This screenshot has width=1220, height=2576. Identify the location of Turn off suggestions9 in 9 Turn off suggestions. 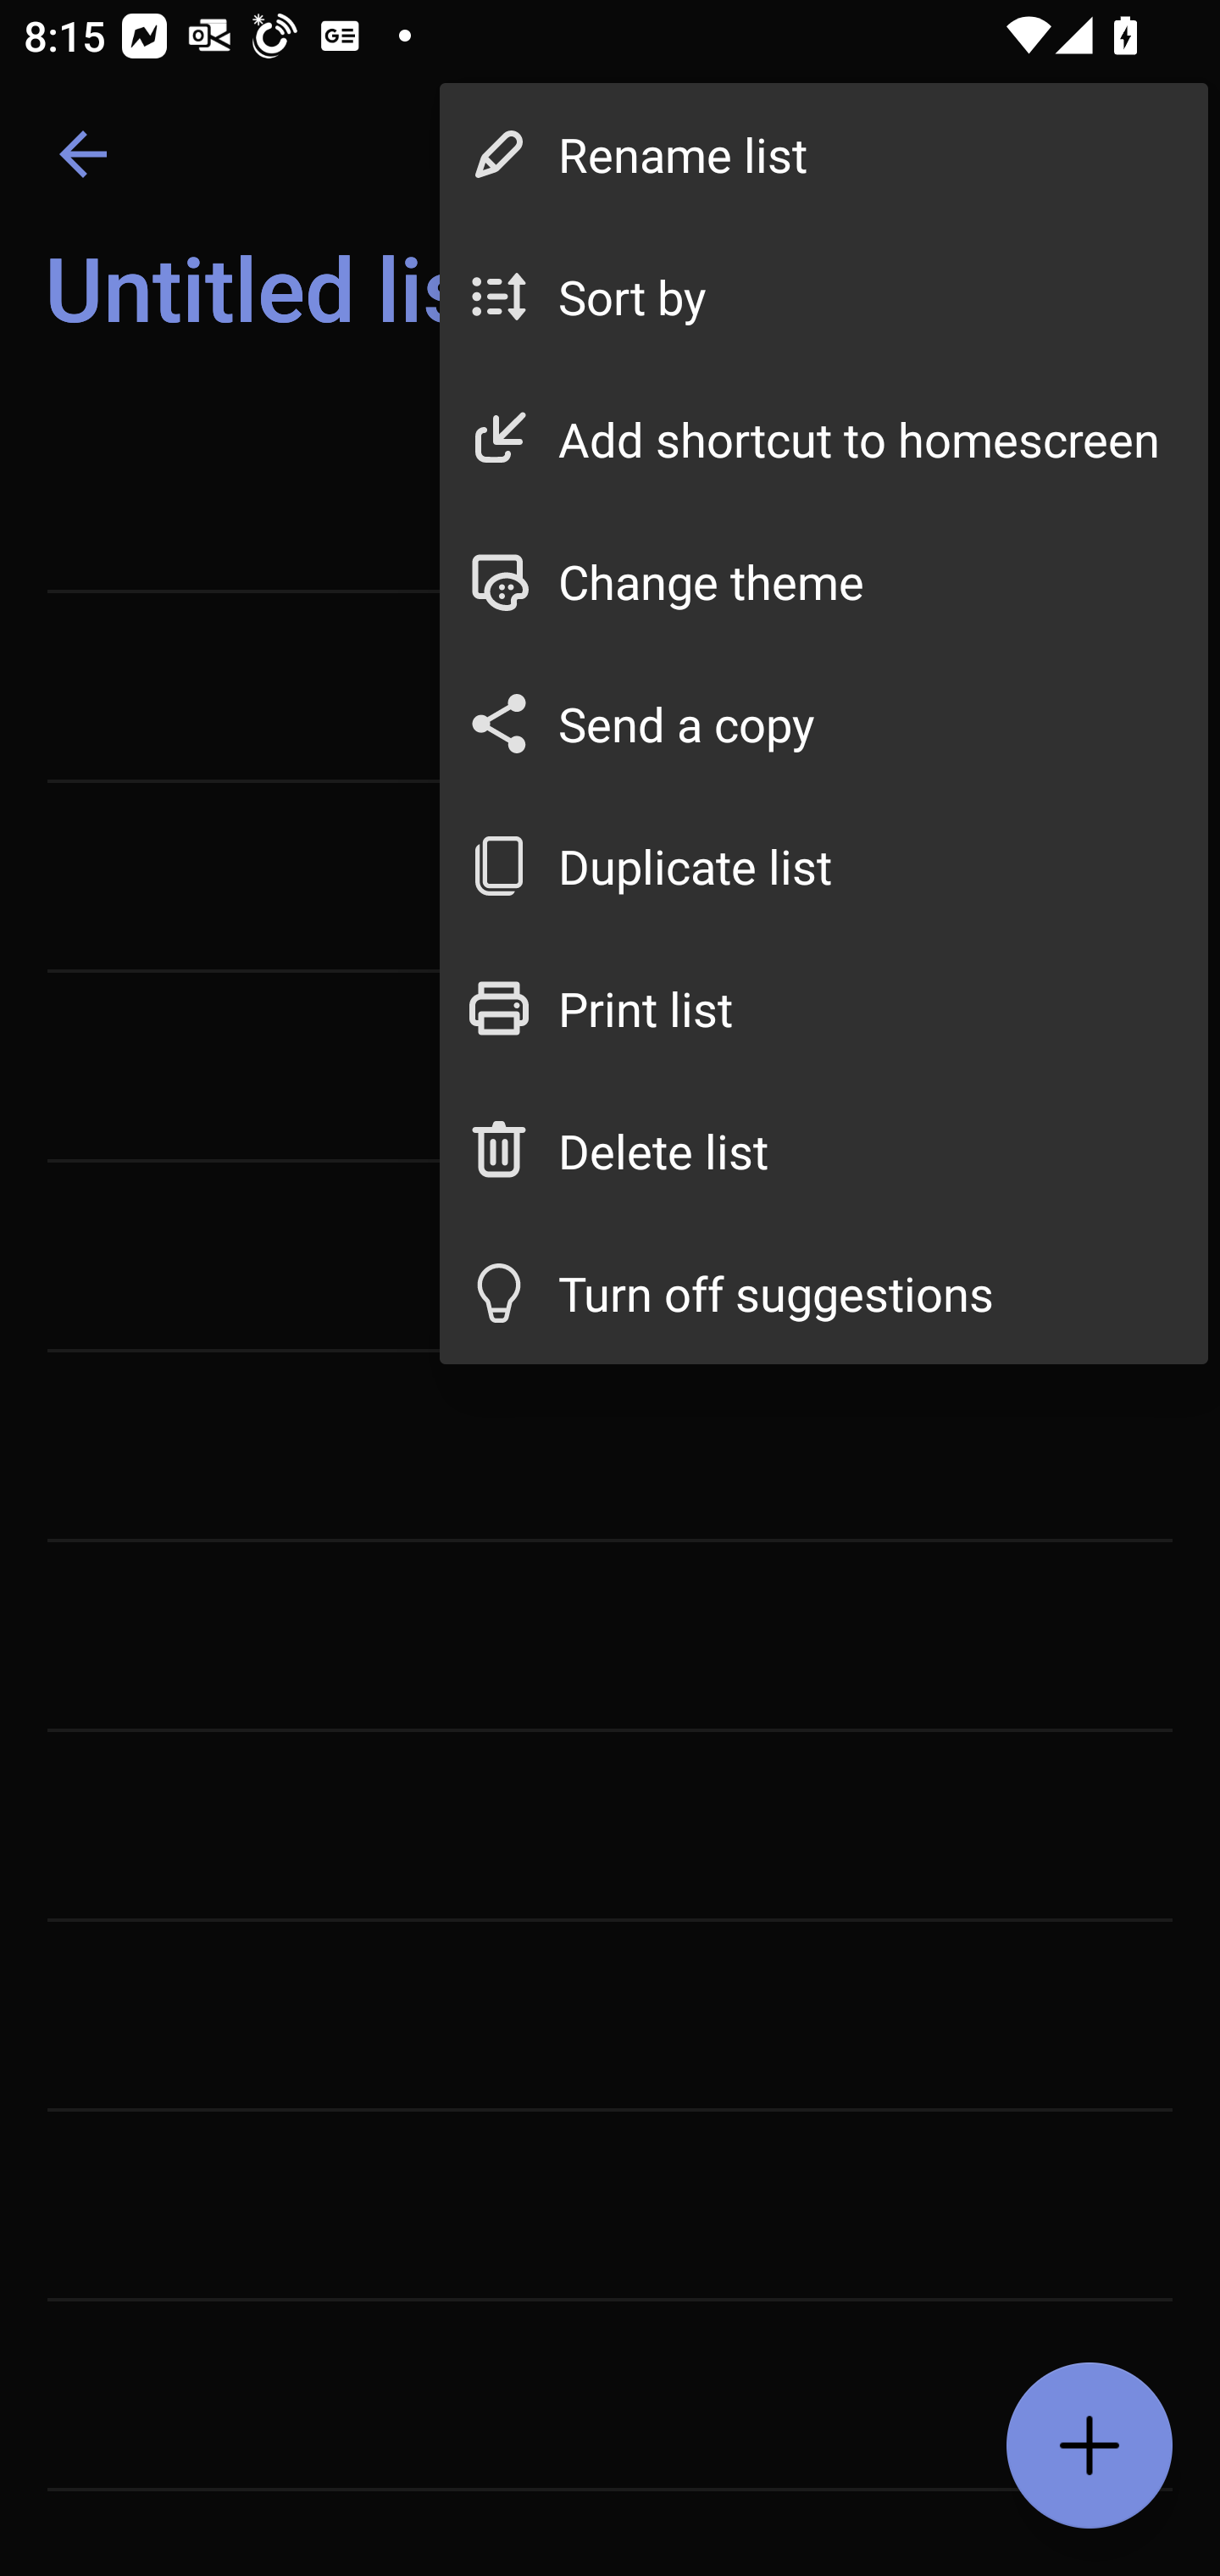
(823, 1293).